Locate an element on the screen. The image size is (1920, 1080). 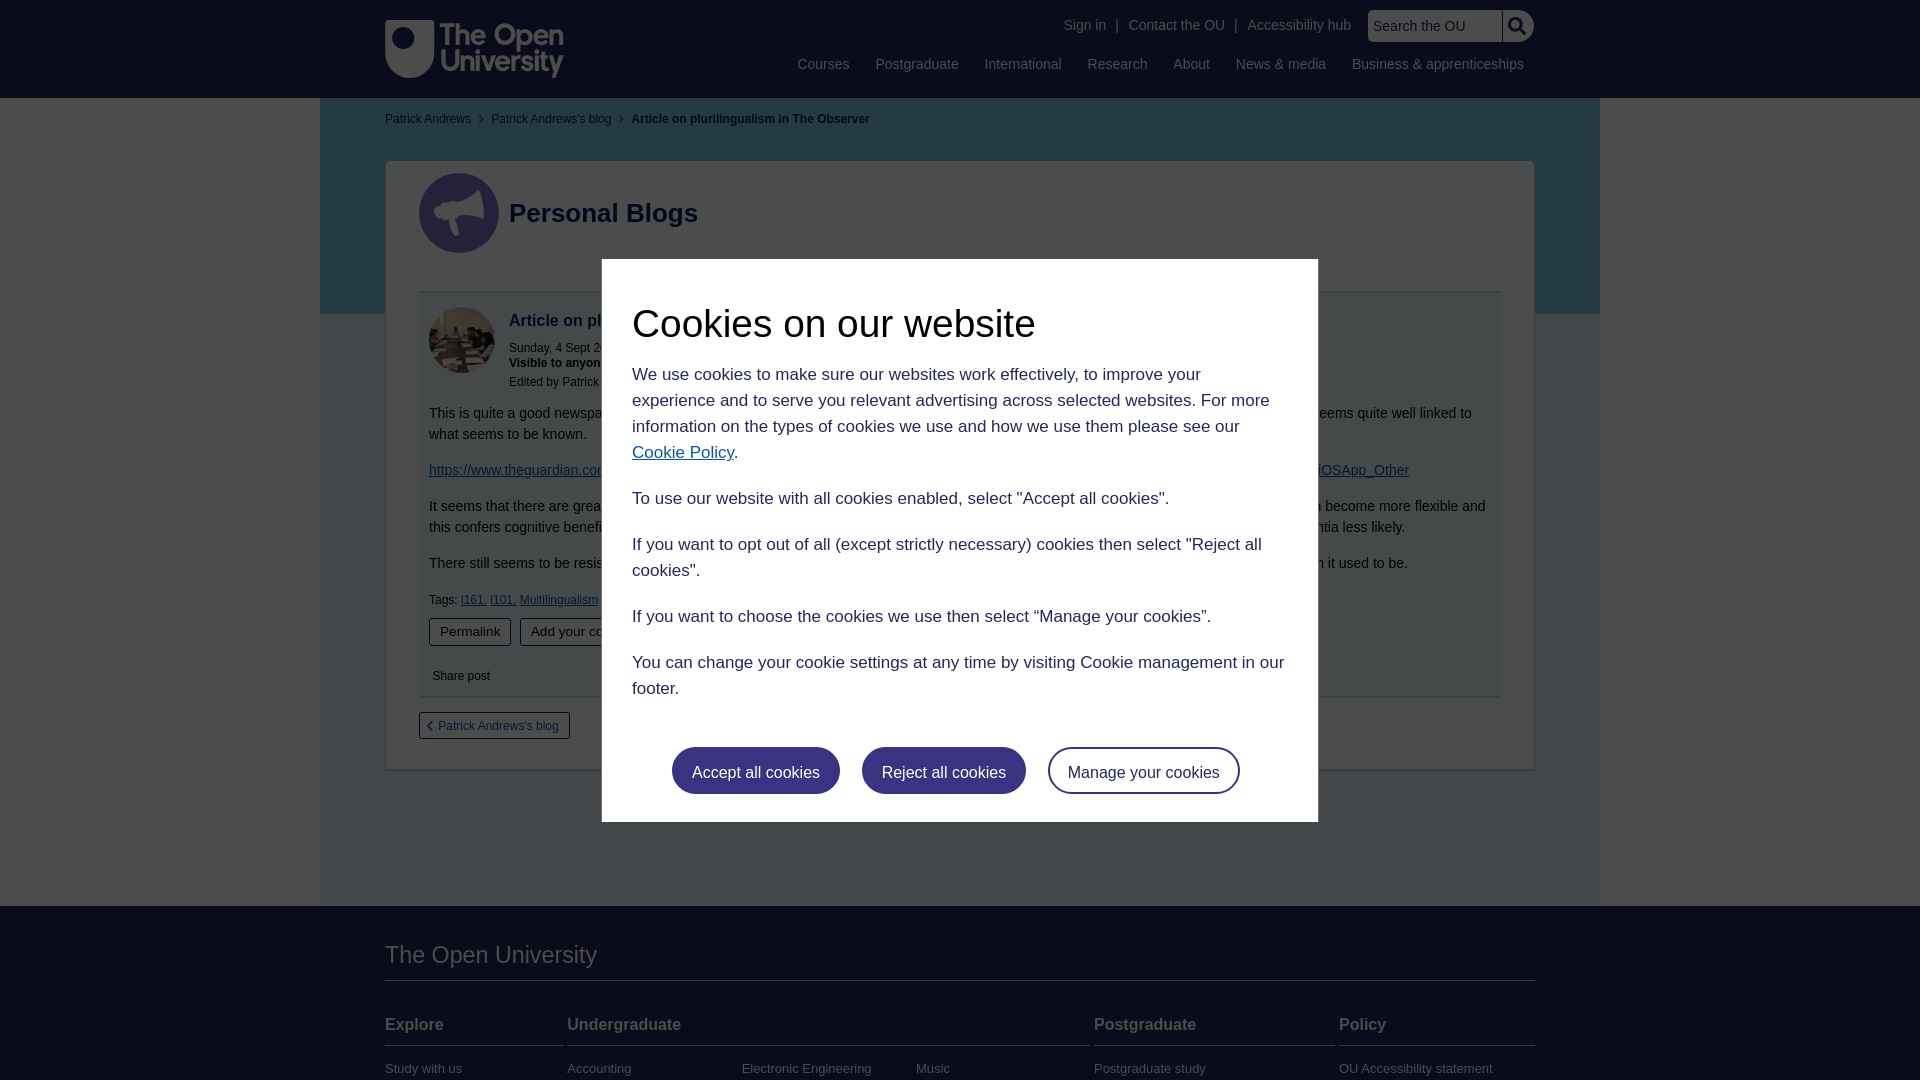
Cookie Policy is located at coordinates (682, 452).